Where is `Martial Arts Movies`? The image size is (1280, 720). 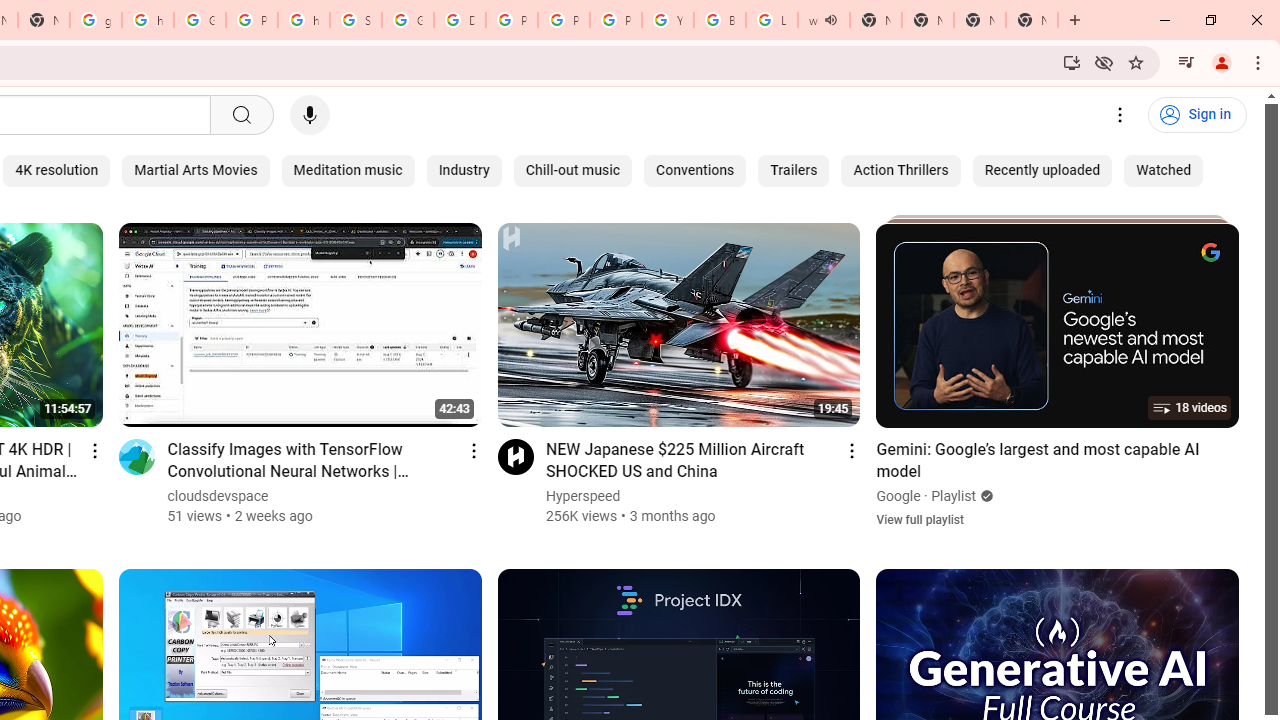
Martial Arts Movies is located at coordinates (196, 170).